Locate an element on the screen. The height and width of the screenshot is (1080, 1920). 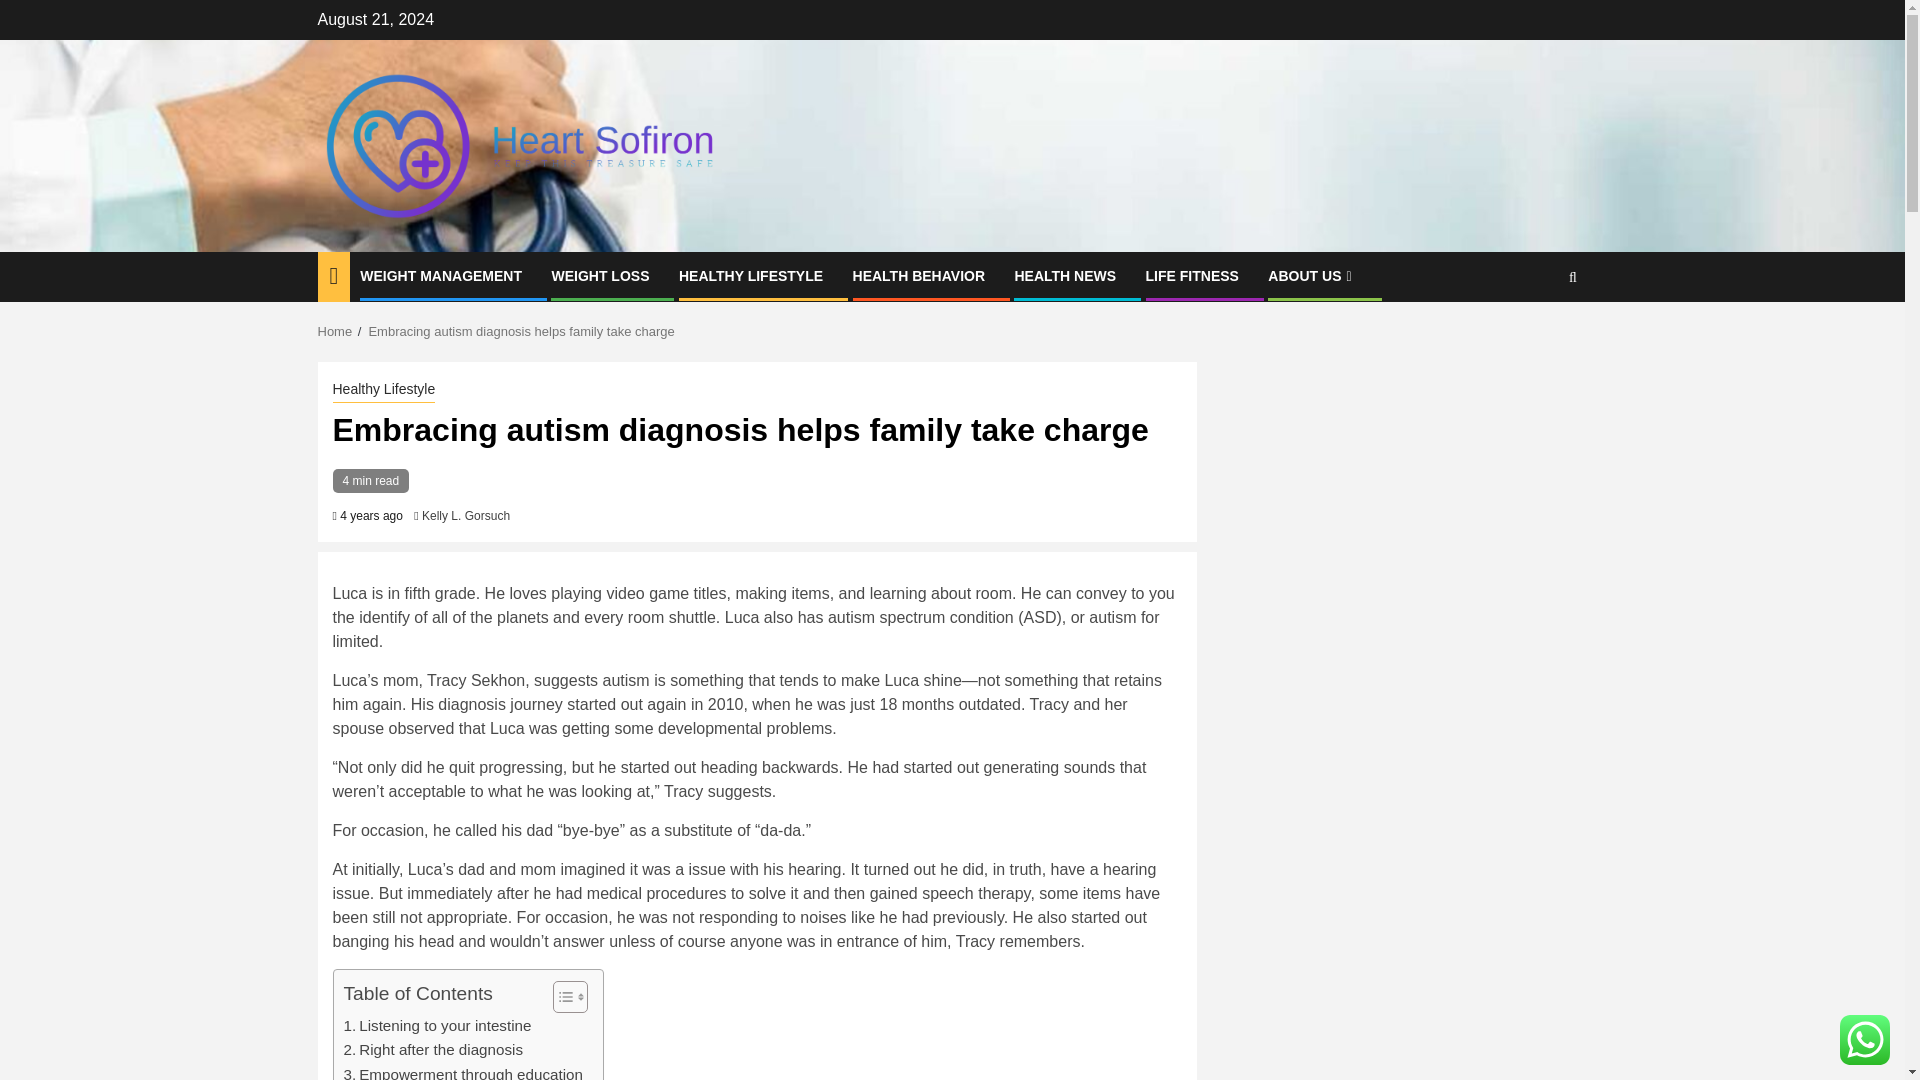
Healthy Lifestyle is located at coordinates (384, 390).